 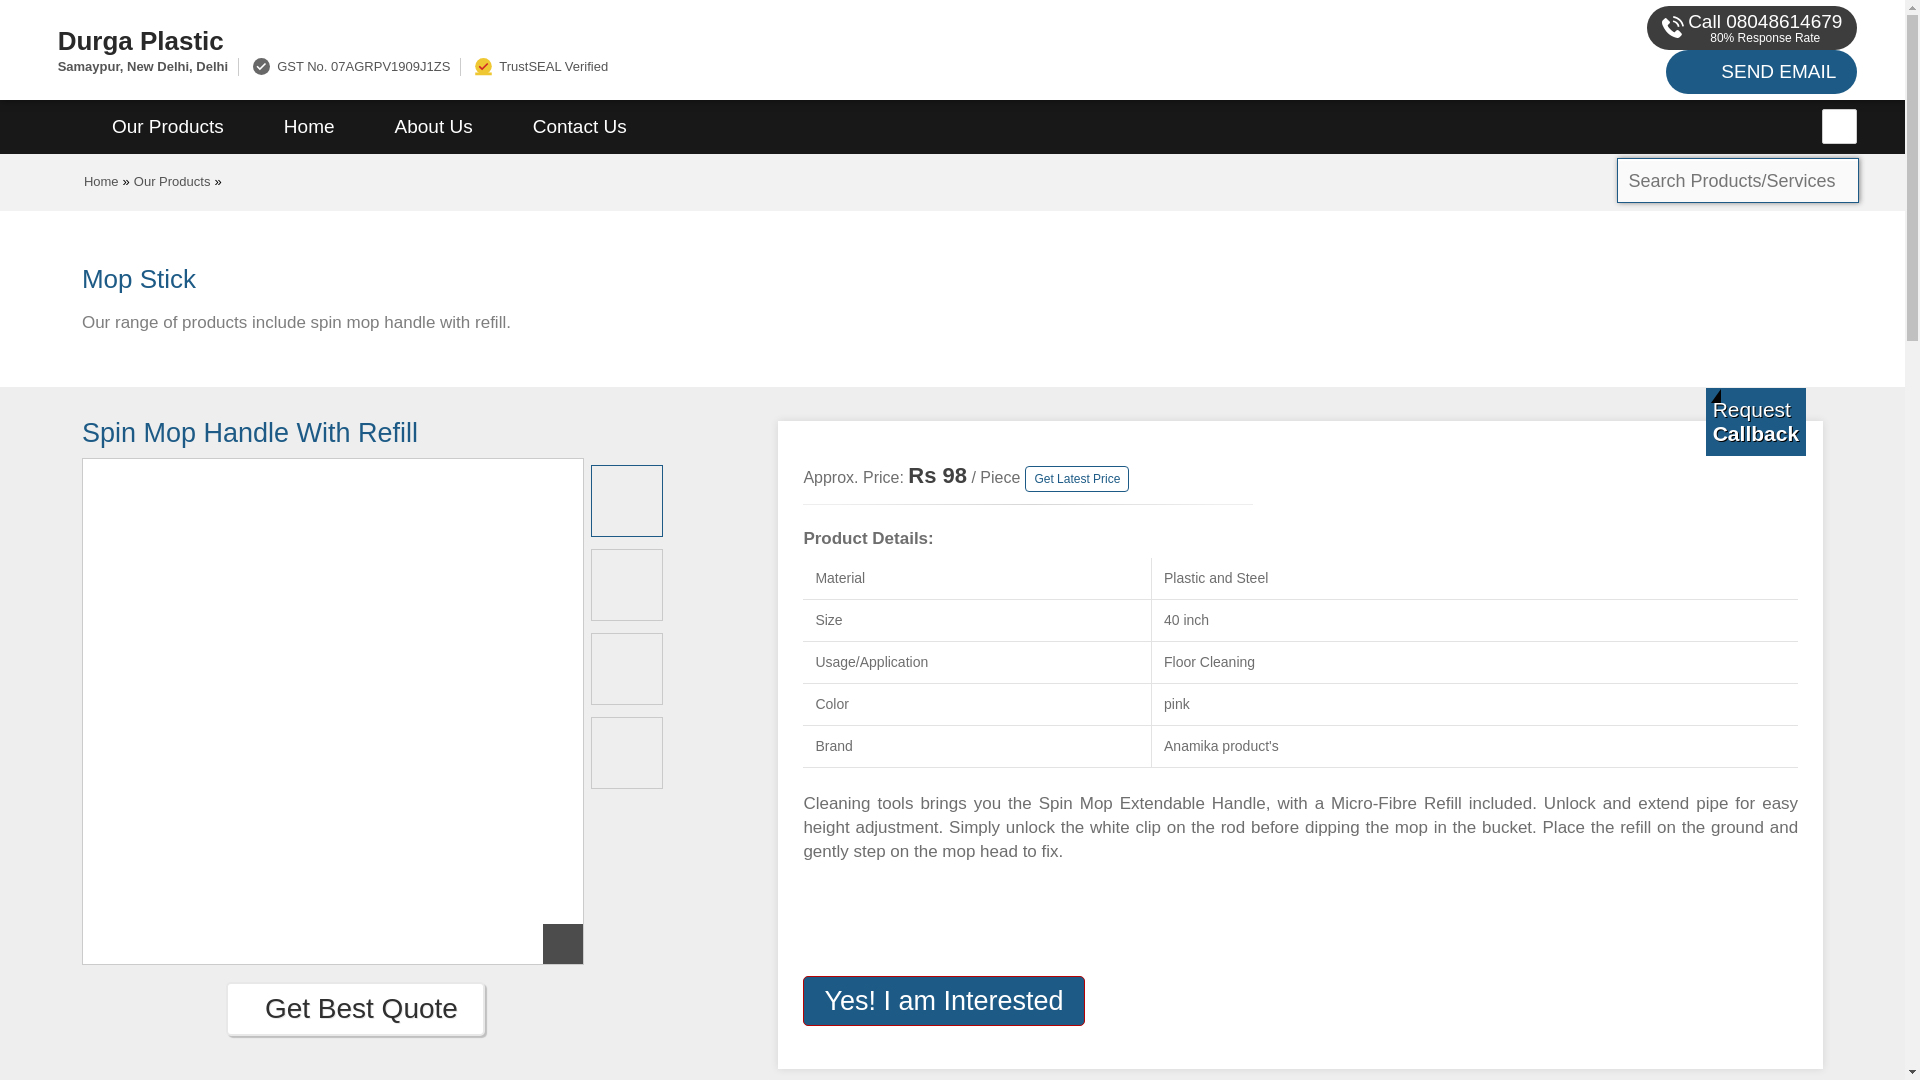 What do you see at coordinates (102, 181) in the screenshot?
I see `Home` at bounding box center [102, 181].